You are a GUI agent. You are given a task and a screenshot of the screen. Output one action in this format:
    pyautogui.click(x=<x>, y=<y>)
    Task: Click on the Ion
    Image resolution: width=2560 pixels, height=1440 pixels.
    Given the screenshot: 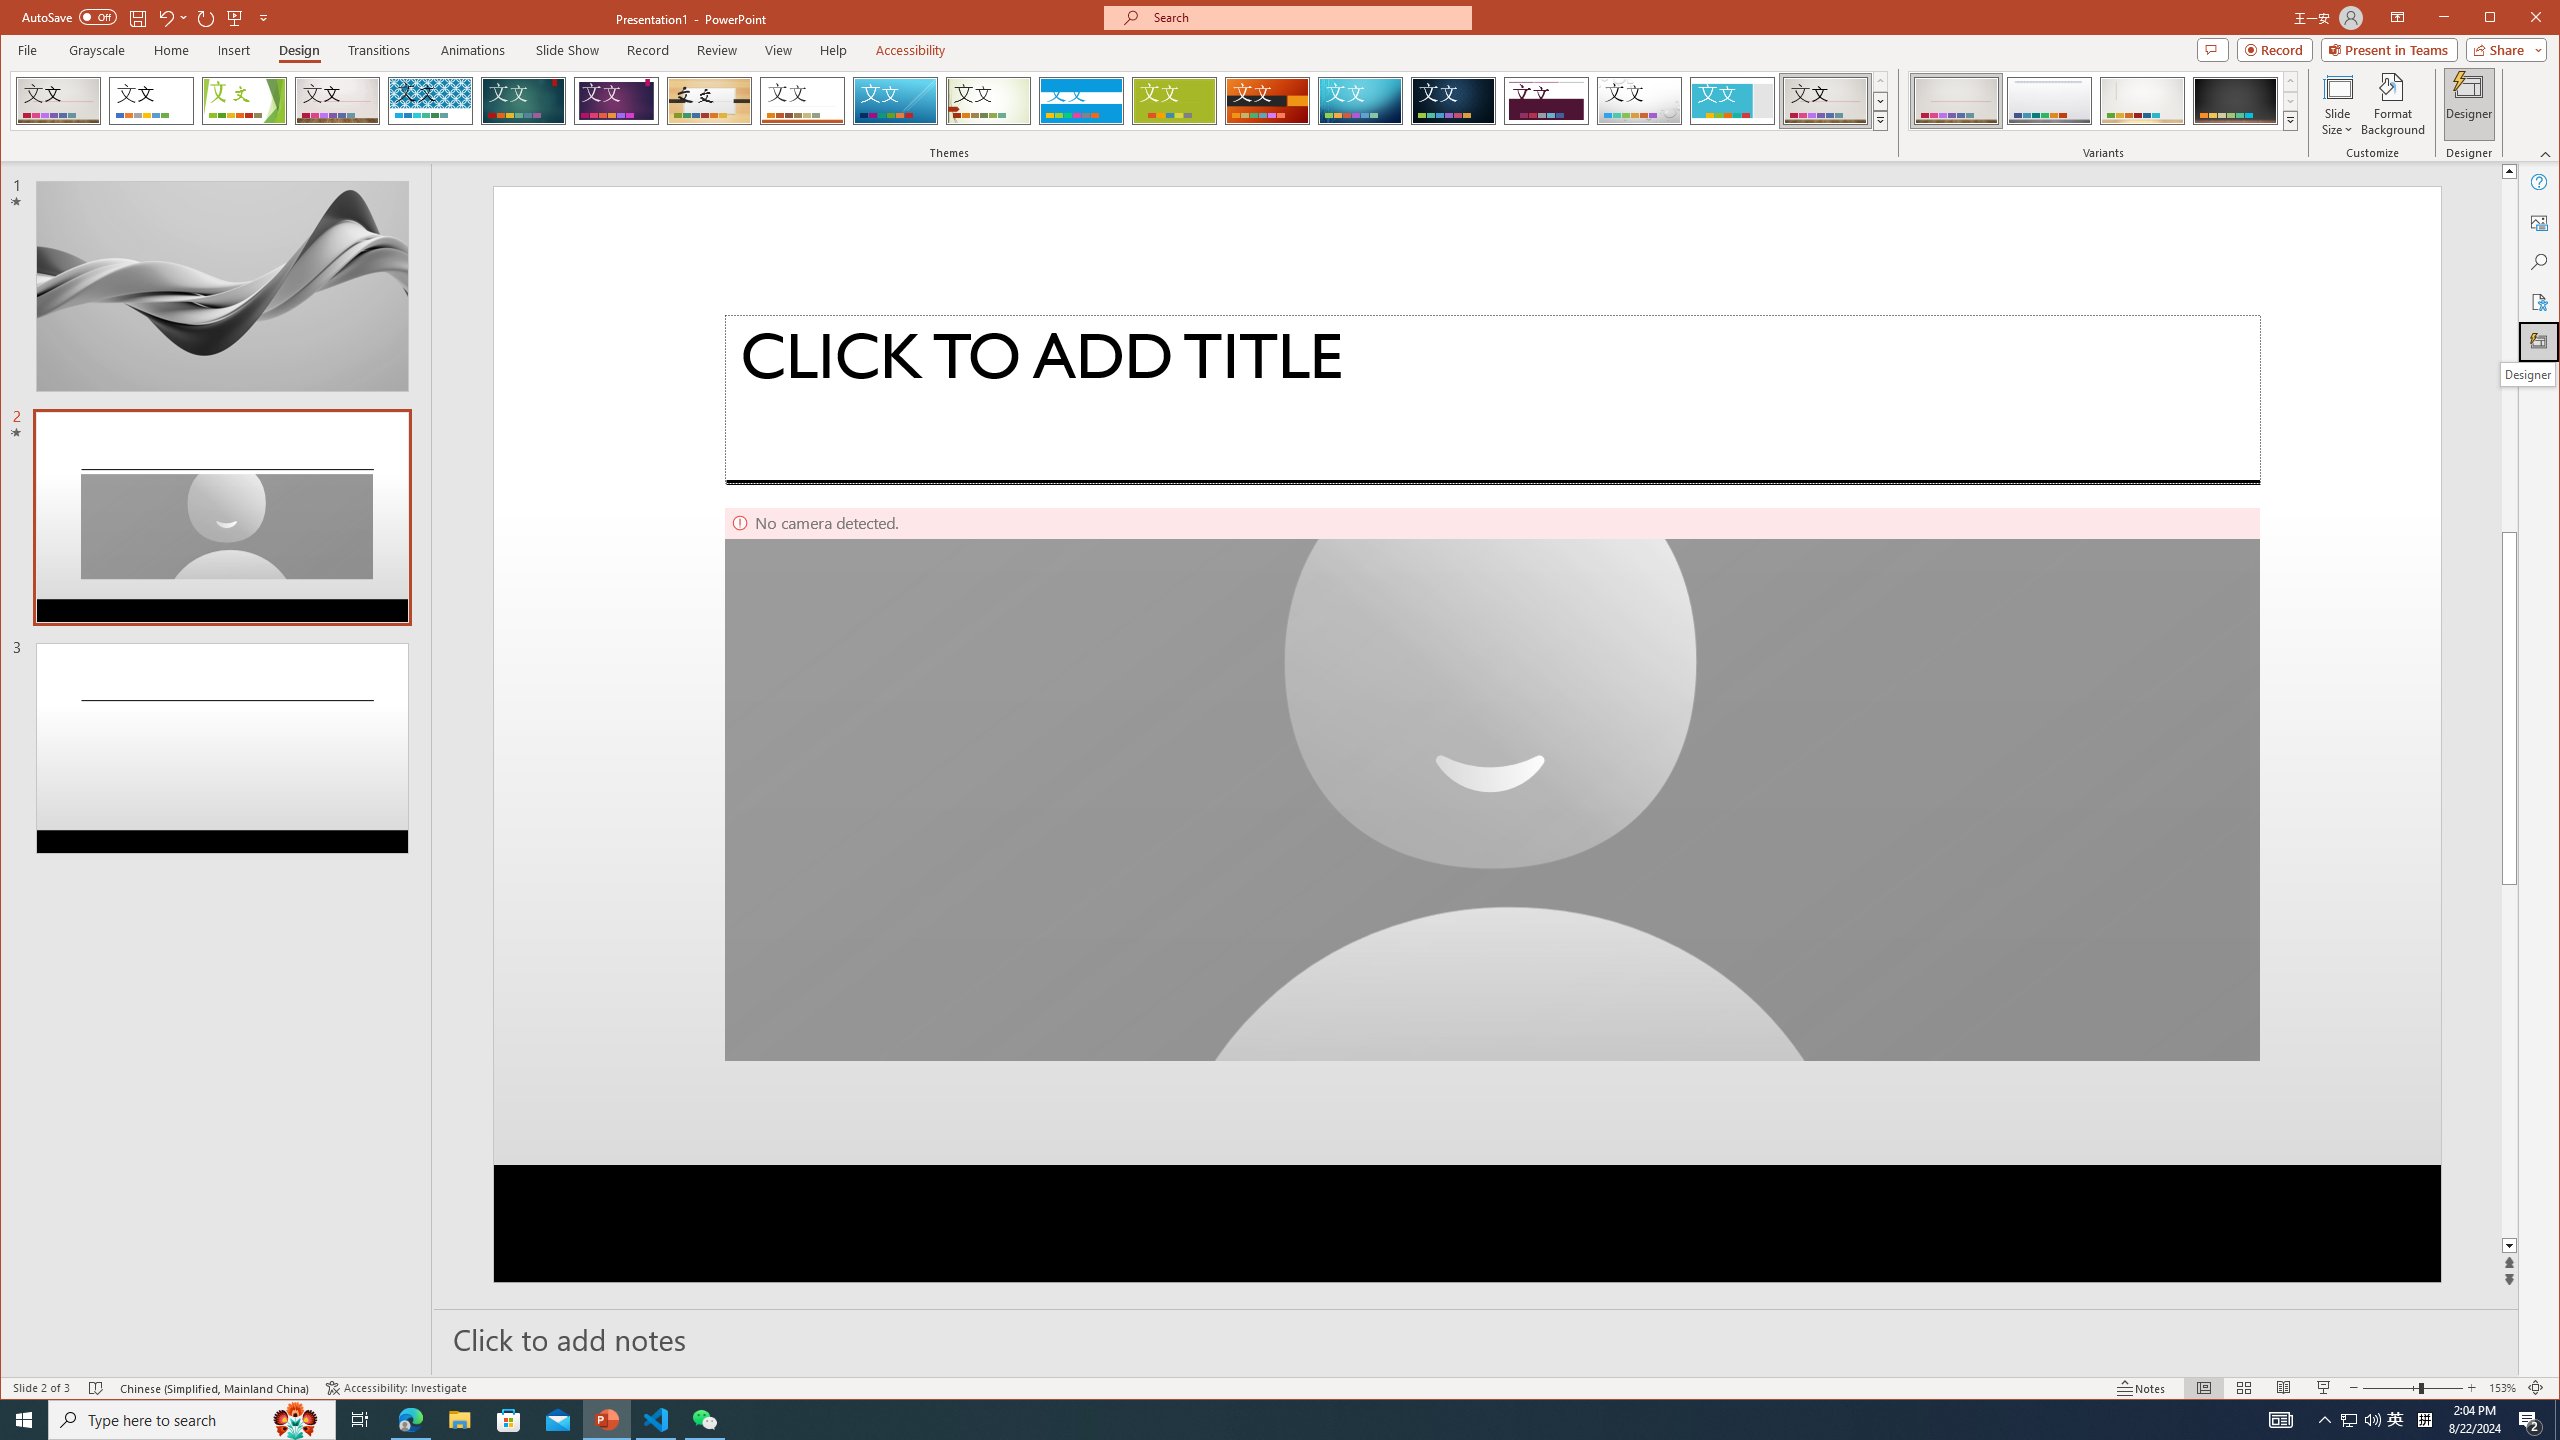 What is the action you would take?
    pyautogui.click(x=523, y=101)
    